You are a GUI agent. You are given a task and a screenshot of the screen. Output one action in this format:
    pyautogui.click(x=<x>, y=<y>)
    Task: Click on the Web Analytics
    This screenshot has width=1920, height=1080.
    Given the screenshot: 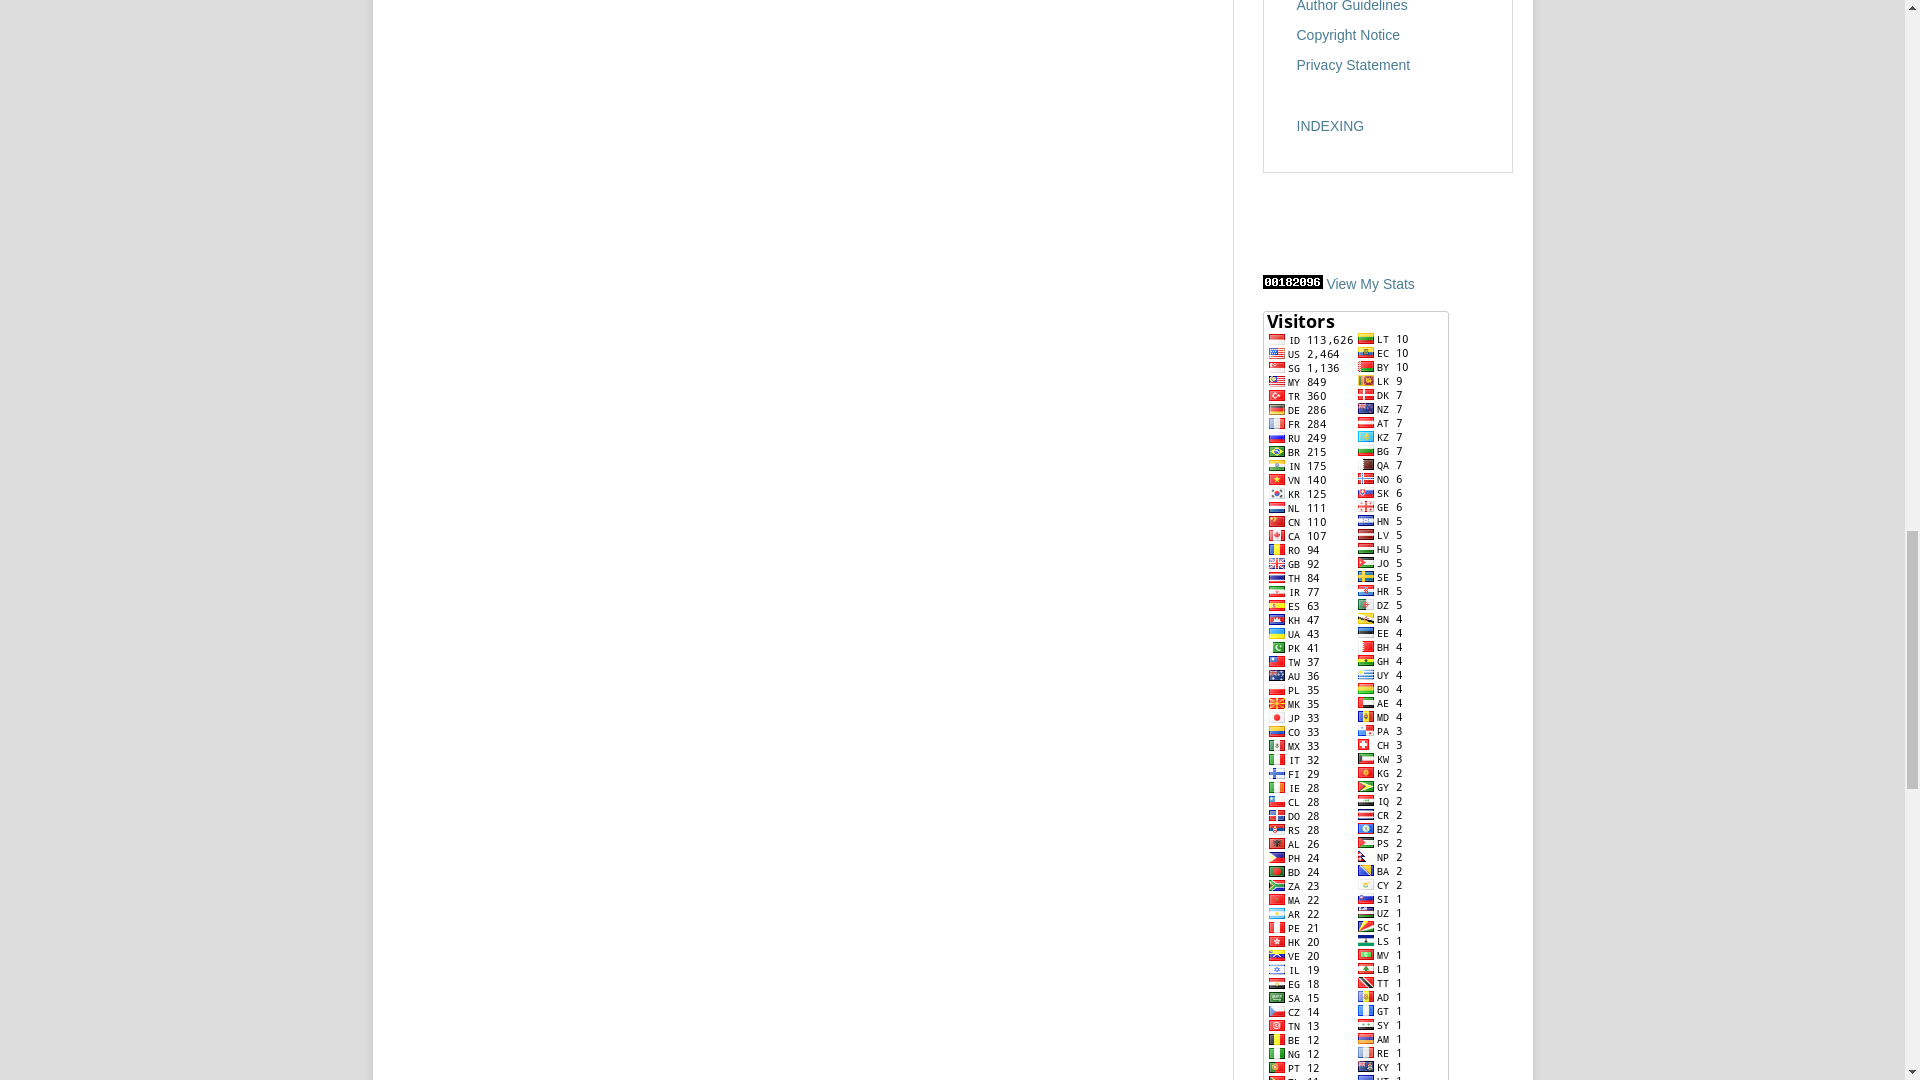 What is the action you would take?
    pyautogui.click(x=1292, y=284)
    